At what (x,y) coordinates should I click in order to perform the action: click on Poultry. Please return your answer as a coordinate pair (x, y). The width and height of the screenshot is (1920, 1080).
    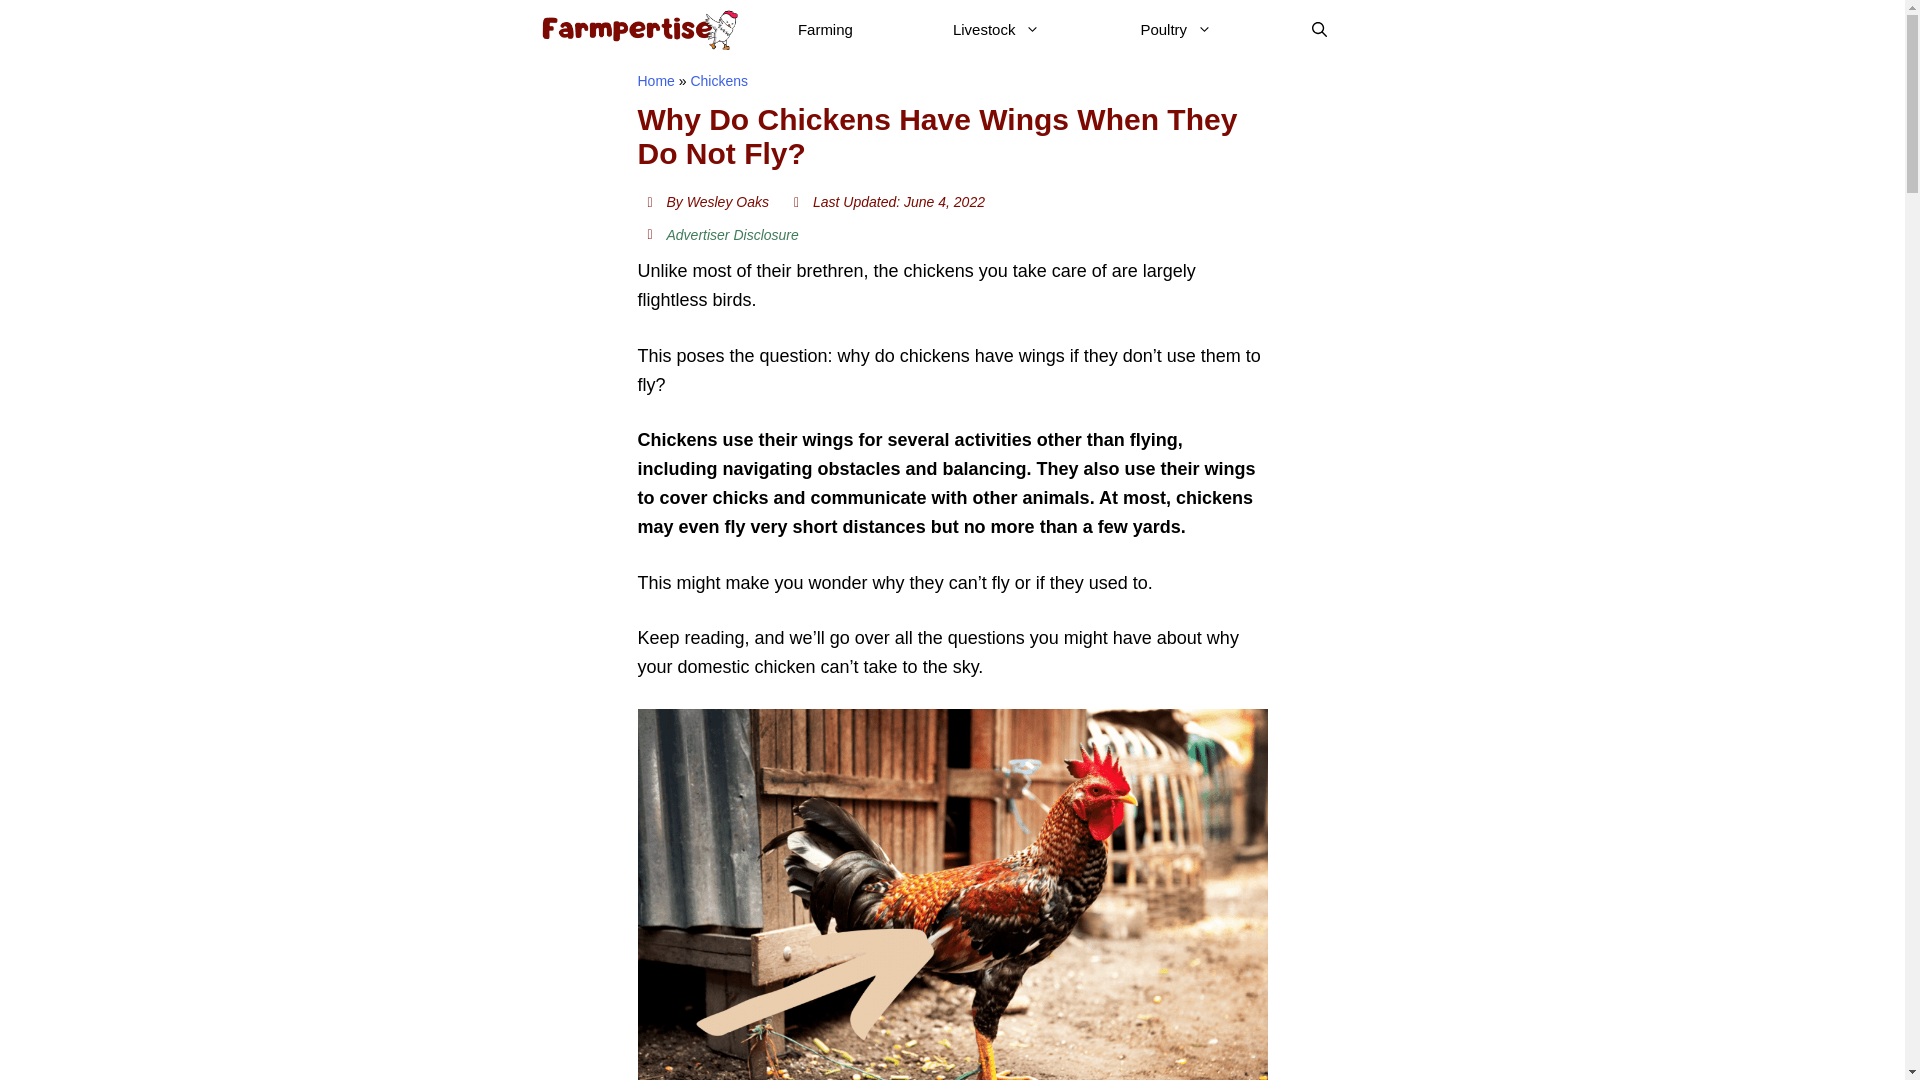
    Looking at the image, I should click on (1176, 30).